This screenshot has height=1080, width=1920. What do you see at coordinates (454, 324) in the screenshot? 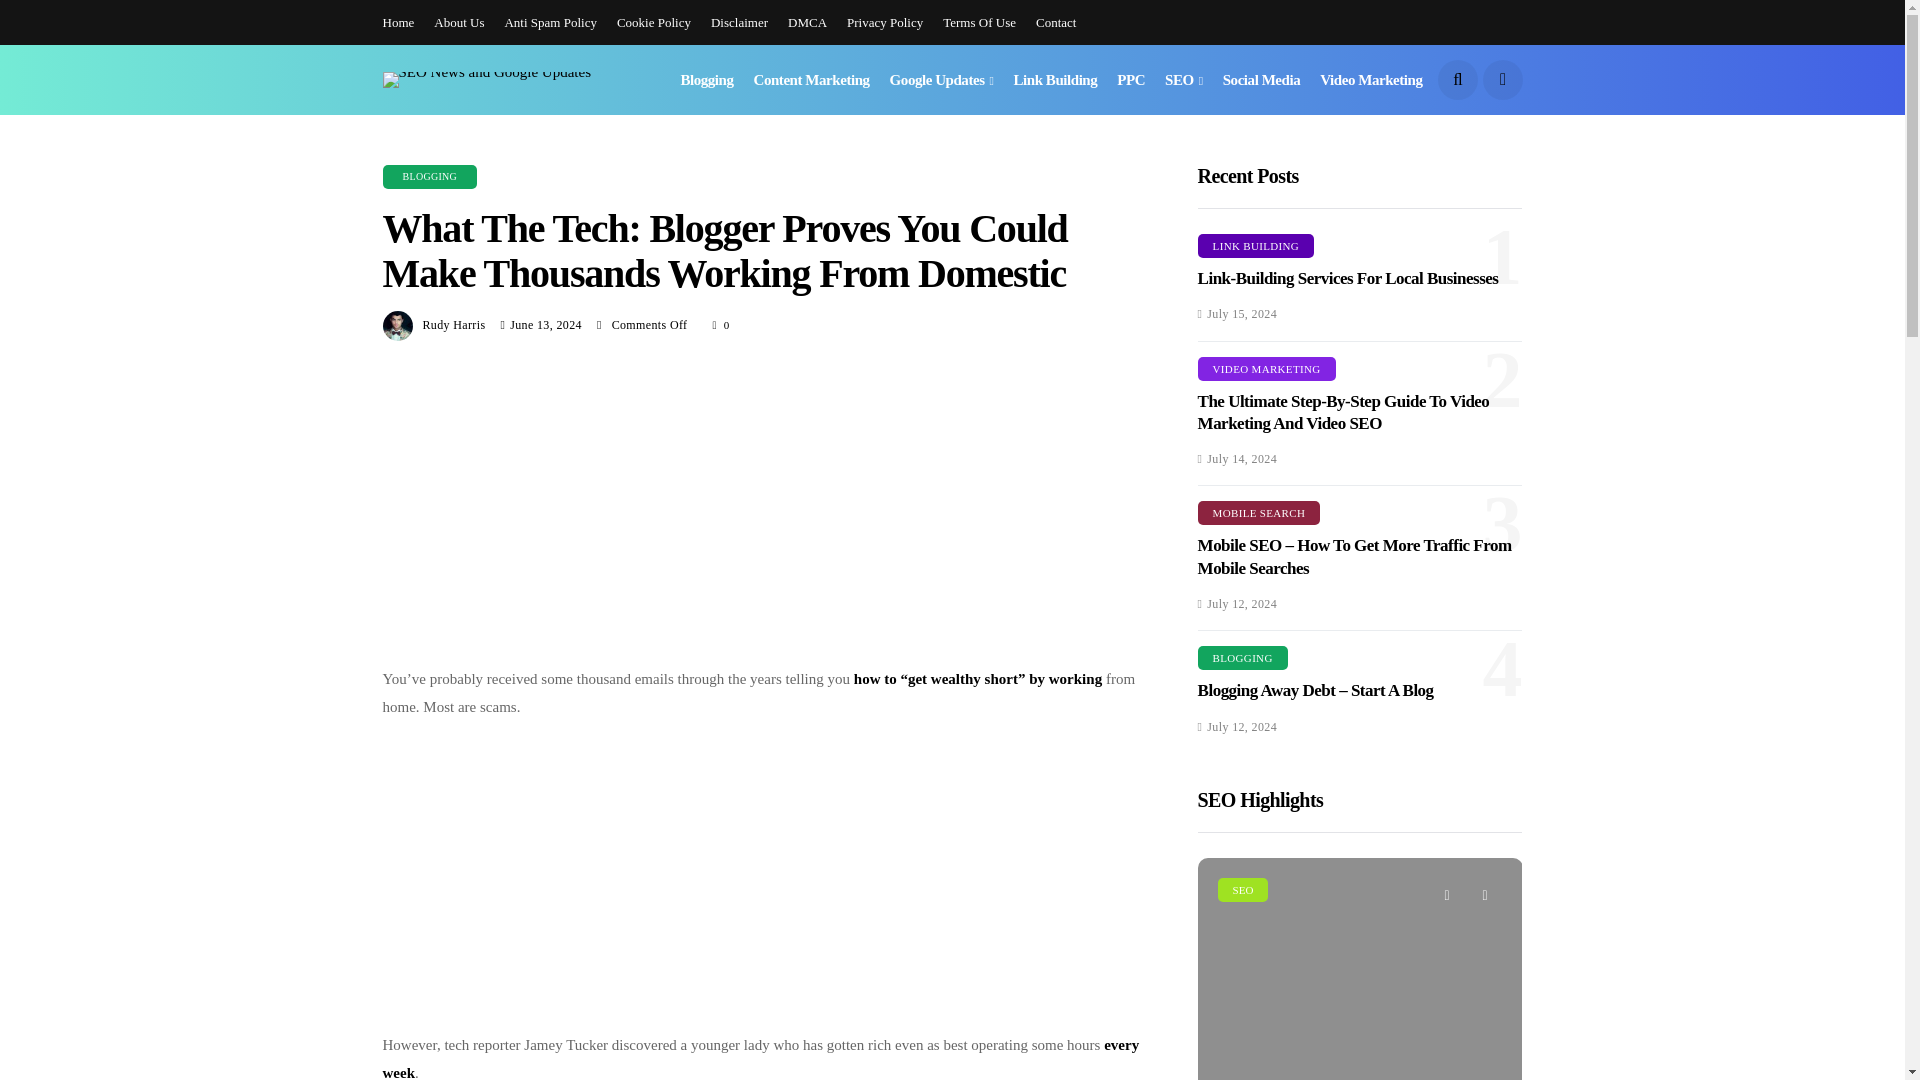
I see `Posts by Rudy Harris` at bounding box center [454, 324].